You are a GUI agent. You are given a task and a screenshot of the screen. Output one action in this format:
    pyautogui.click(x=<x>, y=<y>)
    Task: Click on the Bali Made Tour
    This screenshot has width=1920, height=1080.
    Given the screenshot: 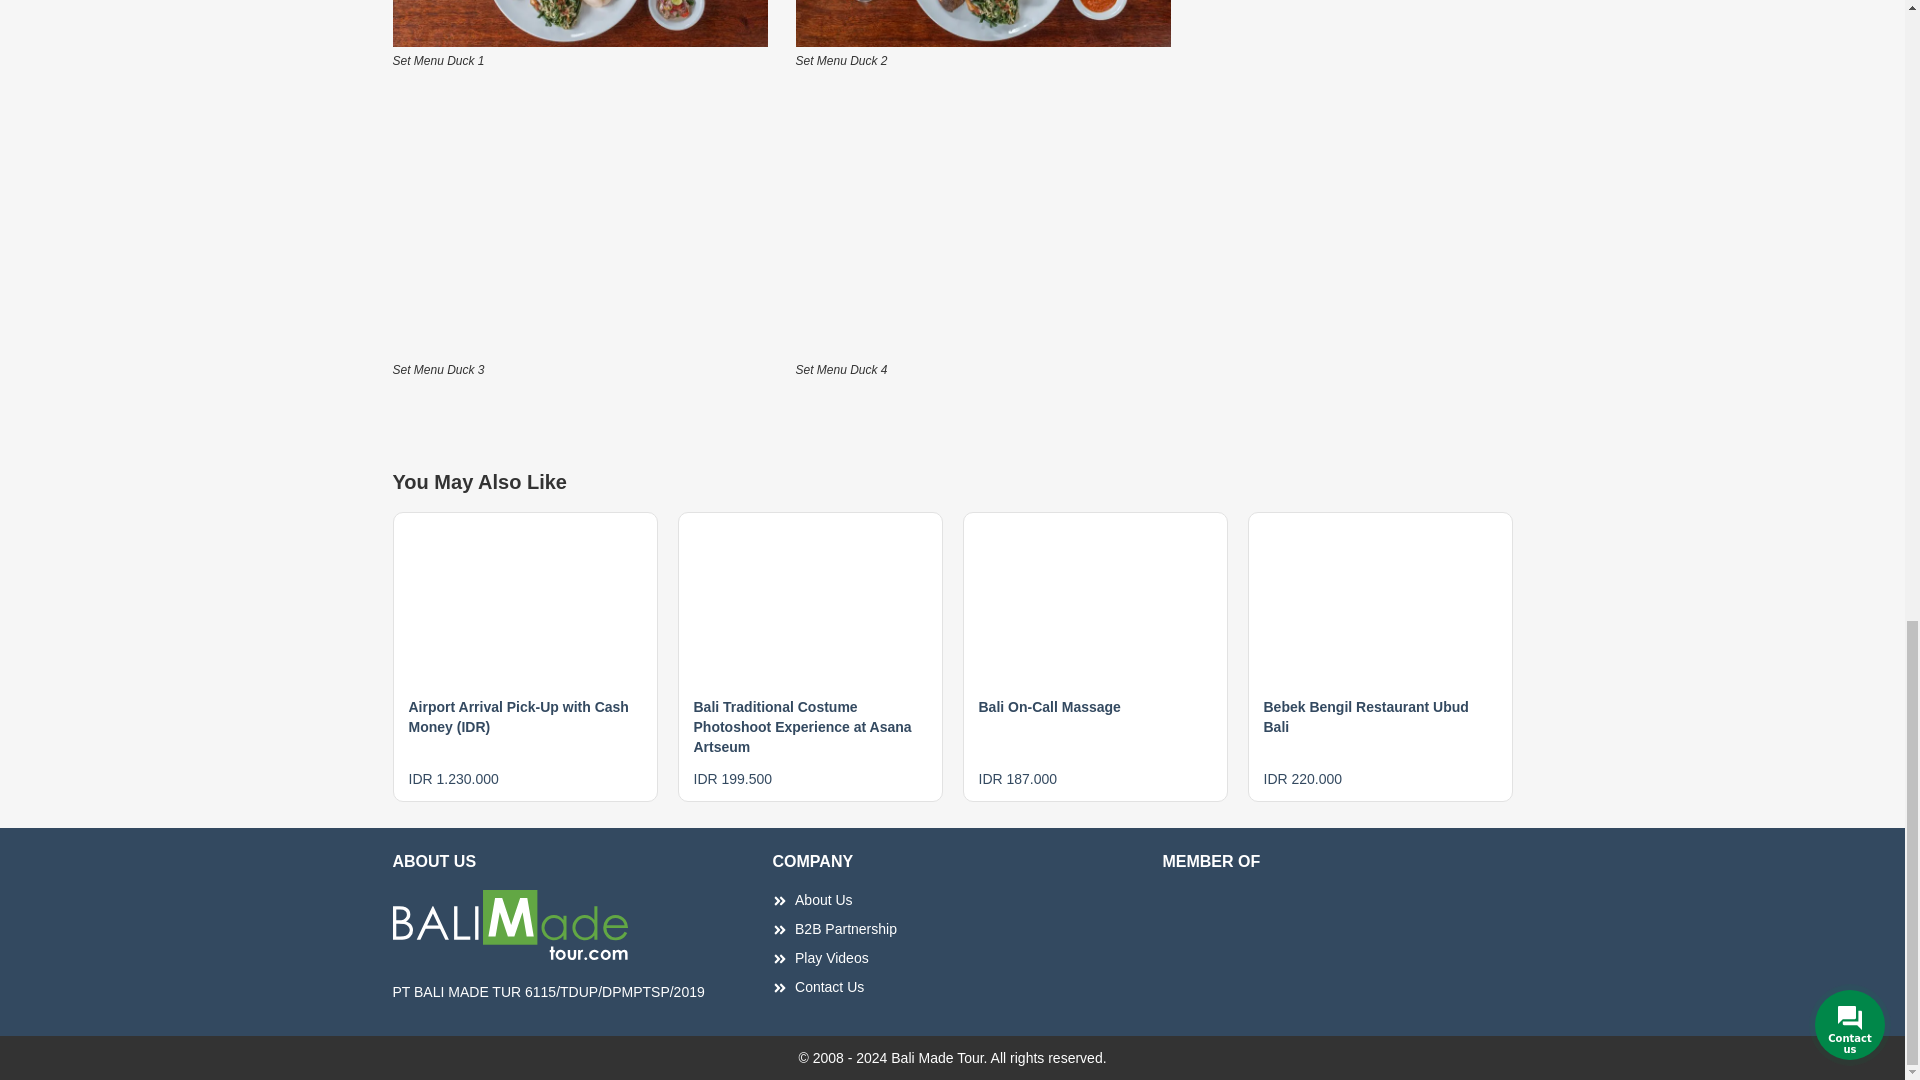 What is the action you would take?
    pyautogui.click(x=984, y=226)
    